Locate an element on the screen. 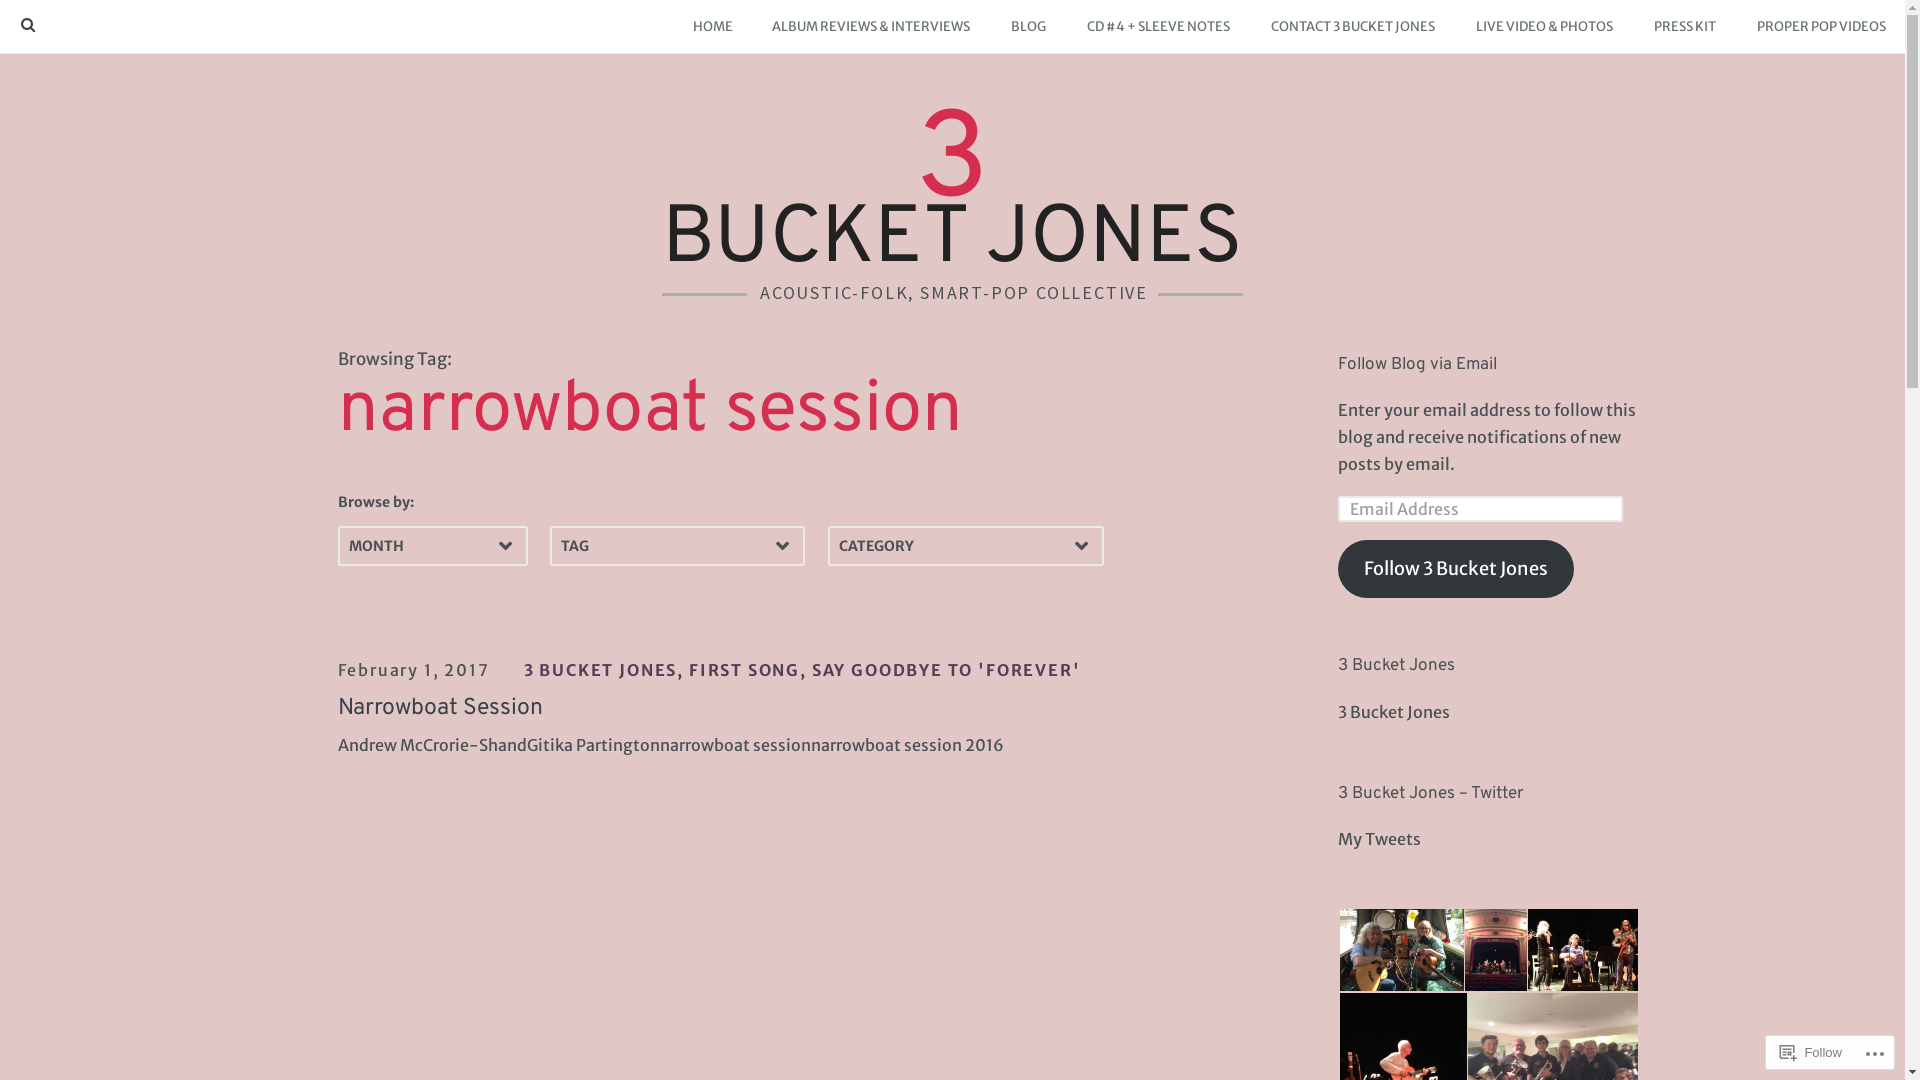 This screenshot has height=1080, width=1920. BLOG is located at coordinates (1028, 26).